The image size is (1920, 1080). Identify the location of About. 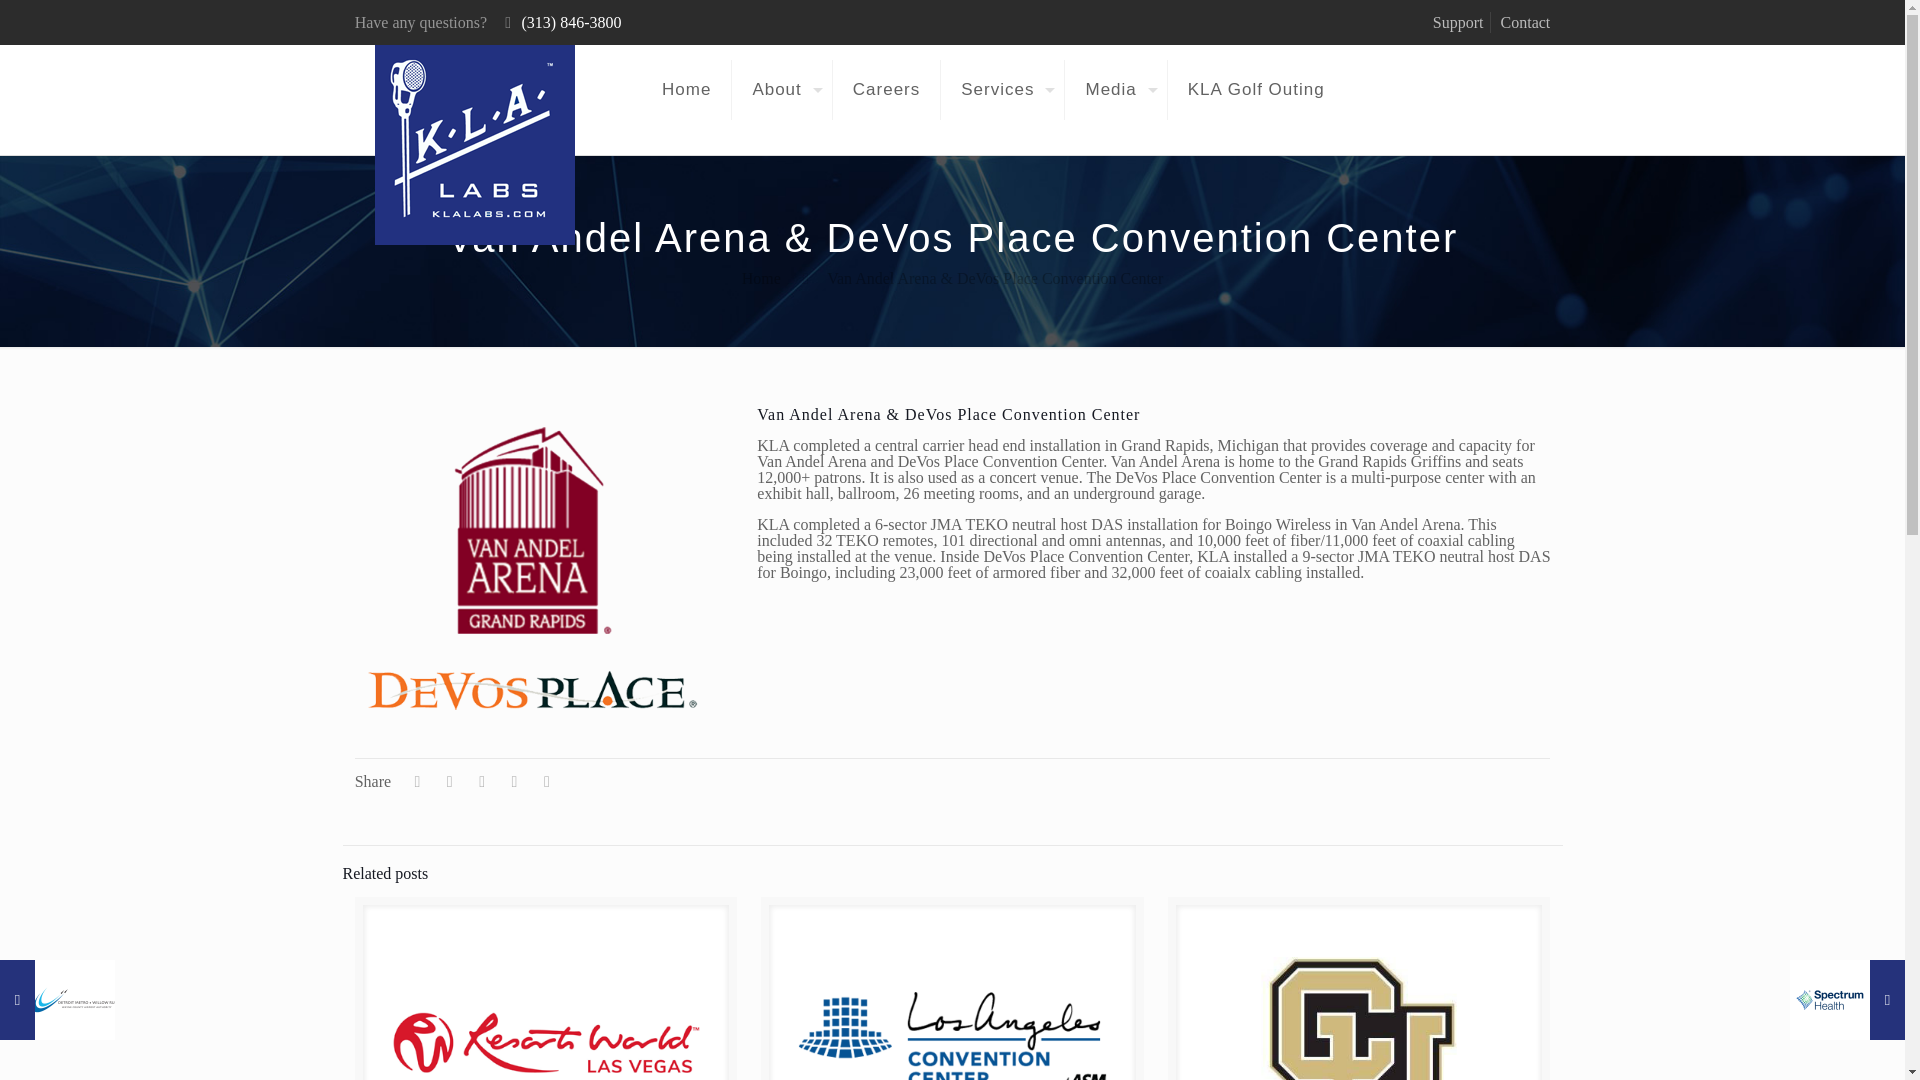
(781, 90).